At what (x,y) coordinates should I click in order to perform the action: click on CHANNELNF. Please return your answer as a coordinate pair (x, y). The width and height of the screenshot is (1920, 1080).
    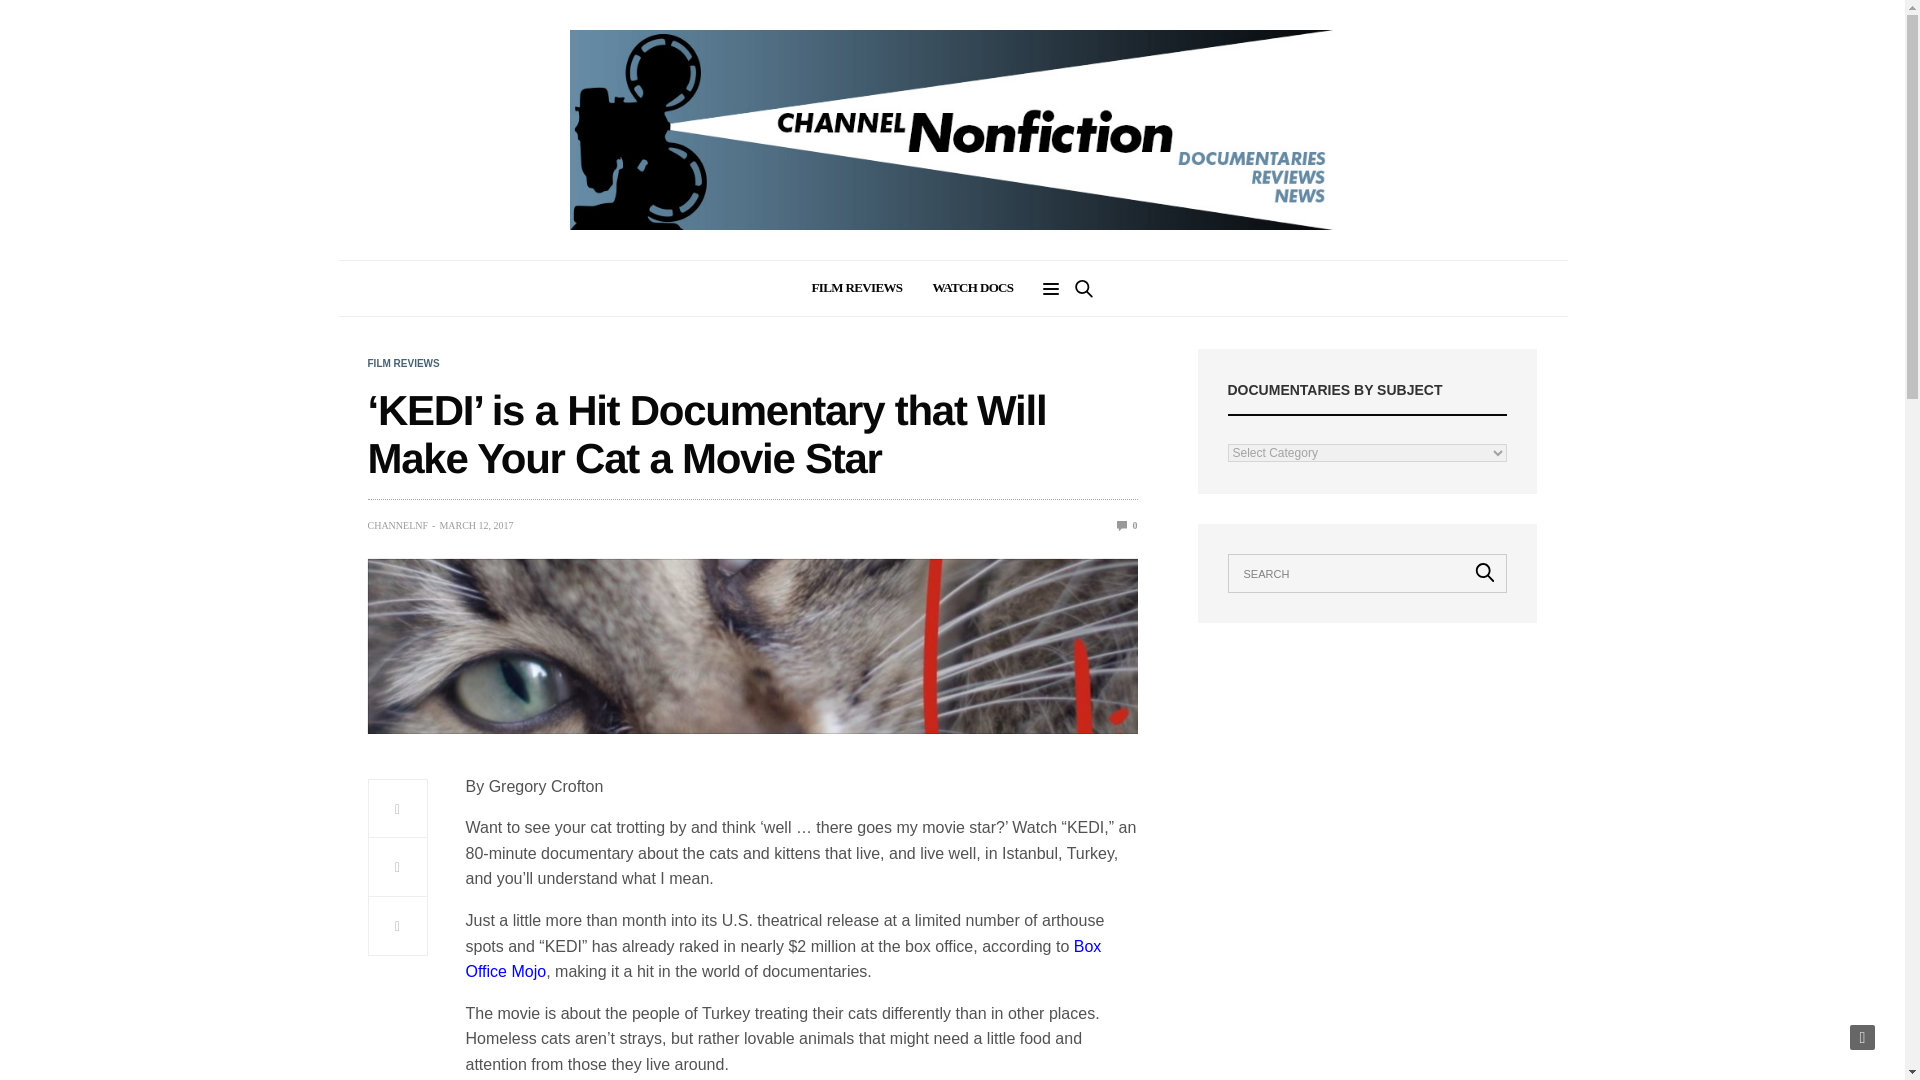
    Looking at the image, I should click on (398, 526).